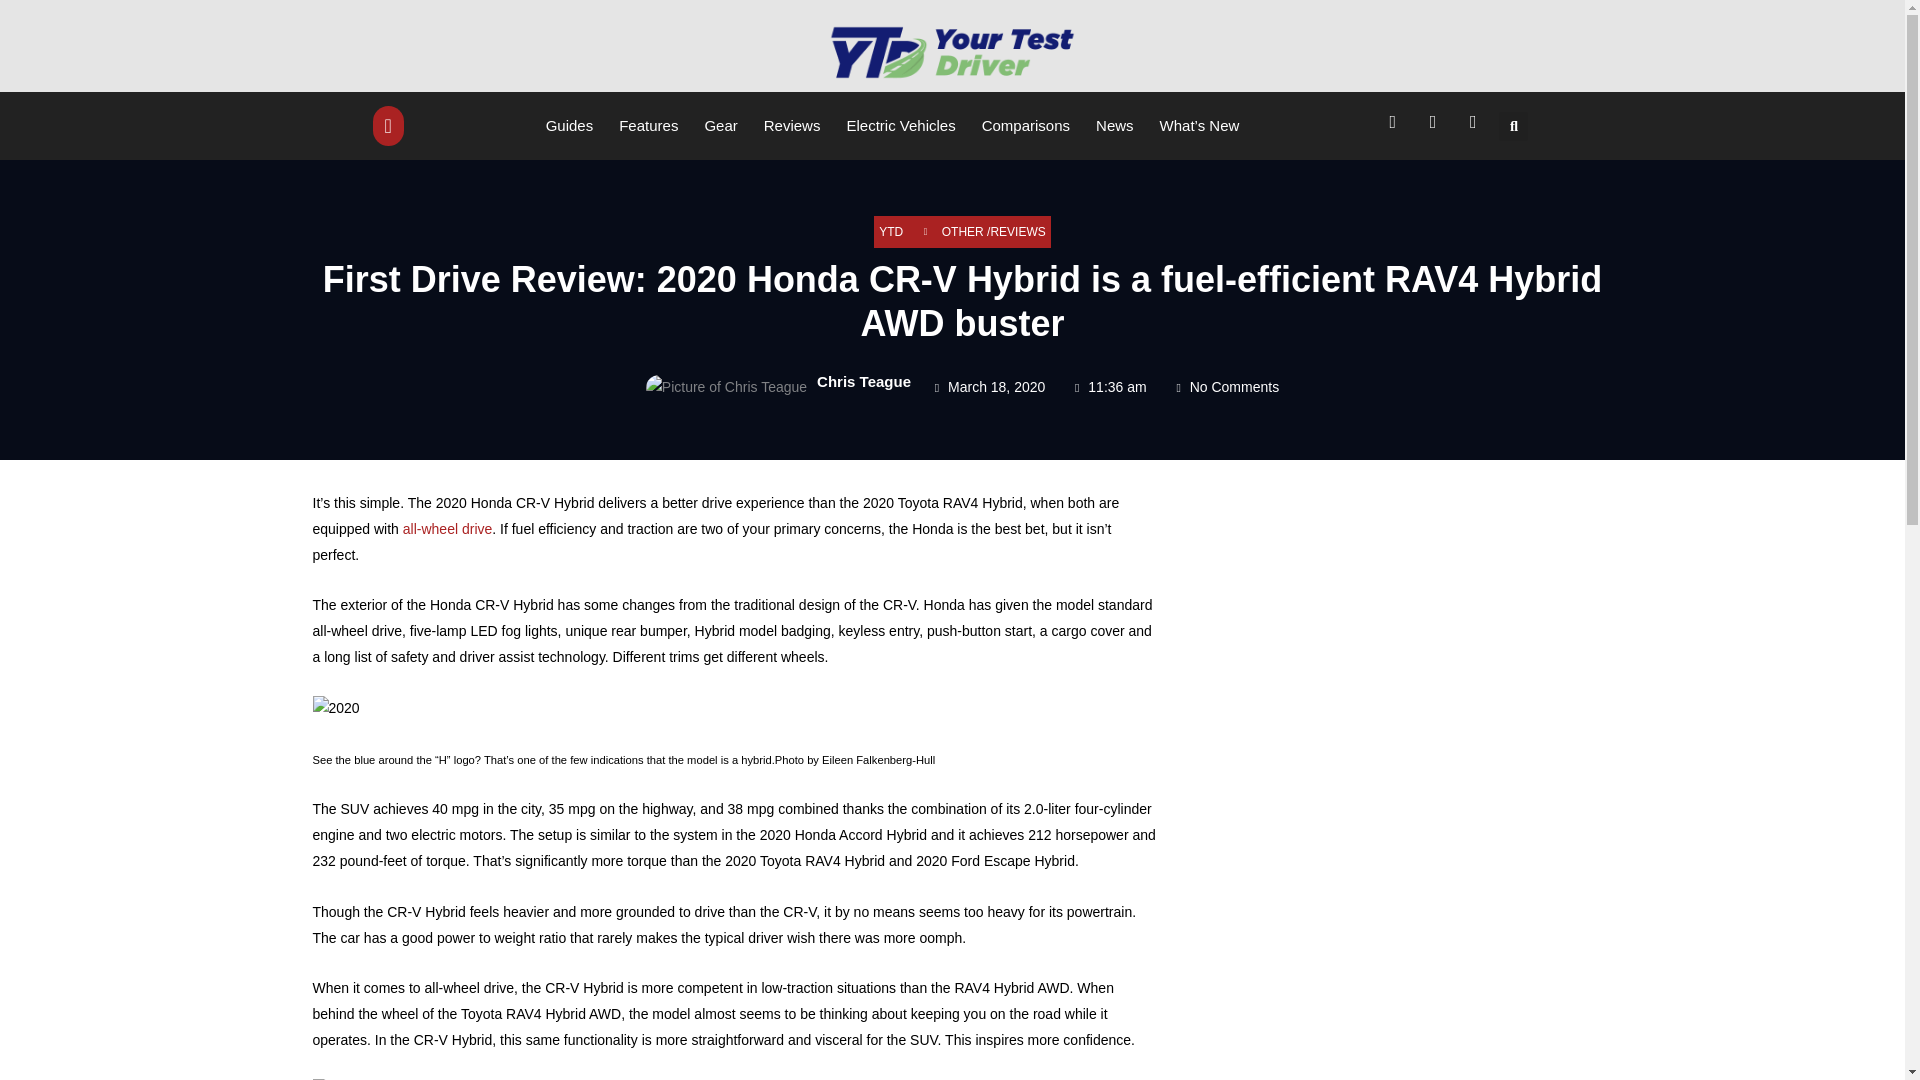 Image resolution: width=1920 pixels, height=1080 pixels. Describe the element at coordinates (890, 232) in the screenshot. I see `YTD` at that location.